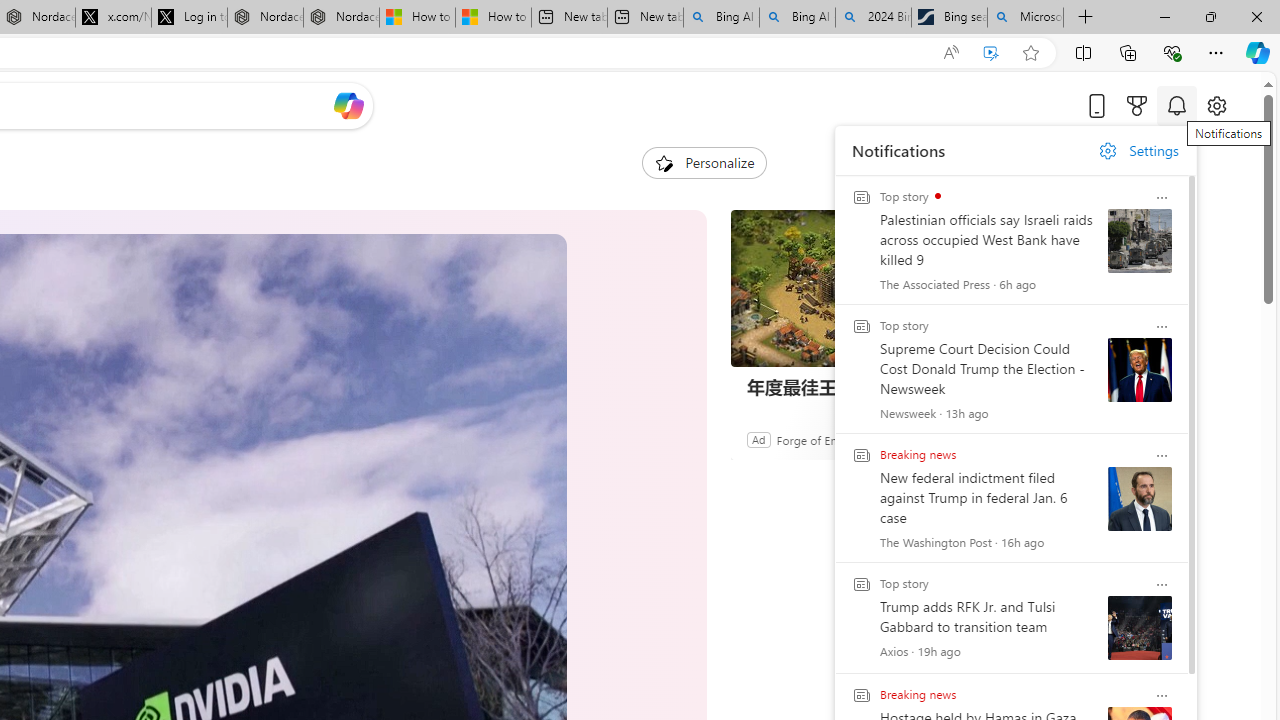 The height and width of the screenshot is (720, 1280). I want to click on Bing AI - Search, so click(797, 18).